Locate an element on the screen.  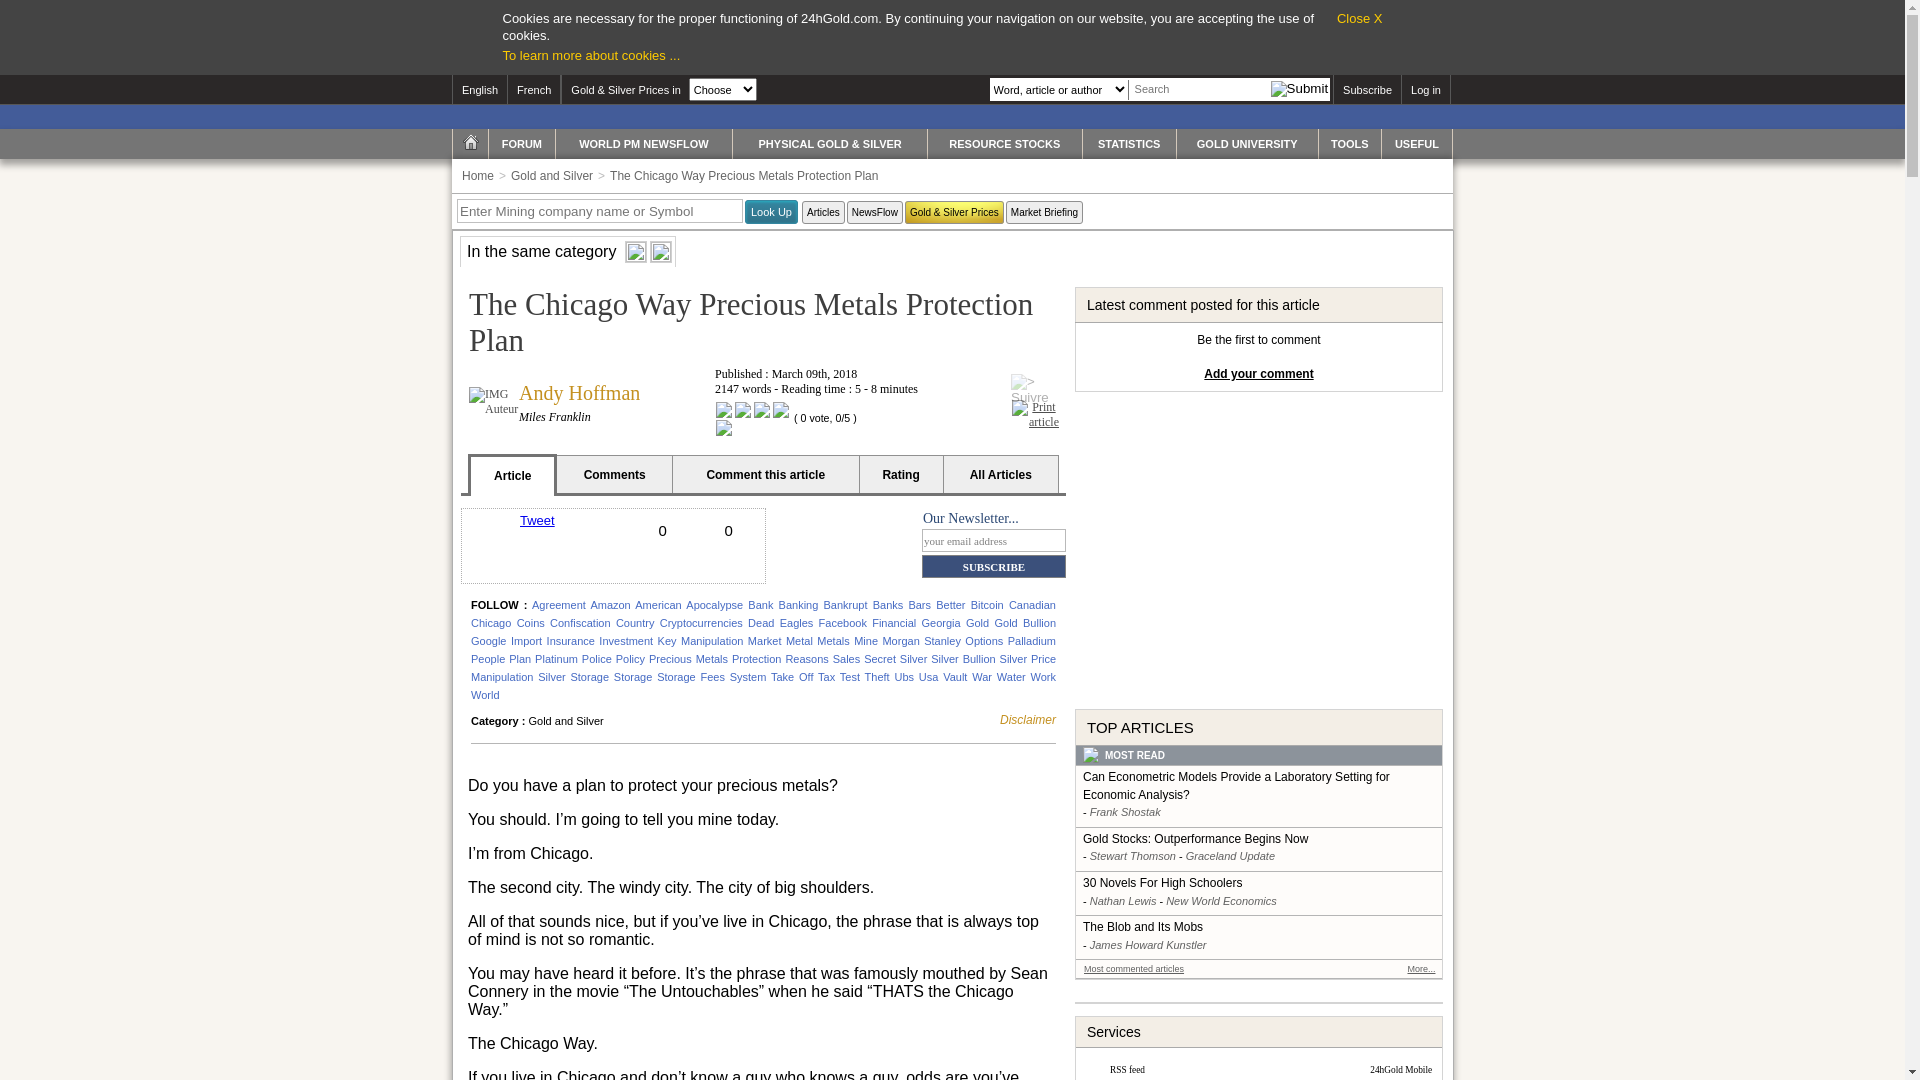
More... is located at coordinates (1421, 969).